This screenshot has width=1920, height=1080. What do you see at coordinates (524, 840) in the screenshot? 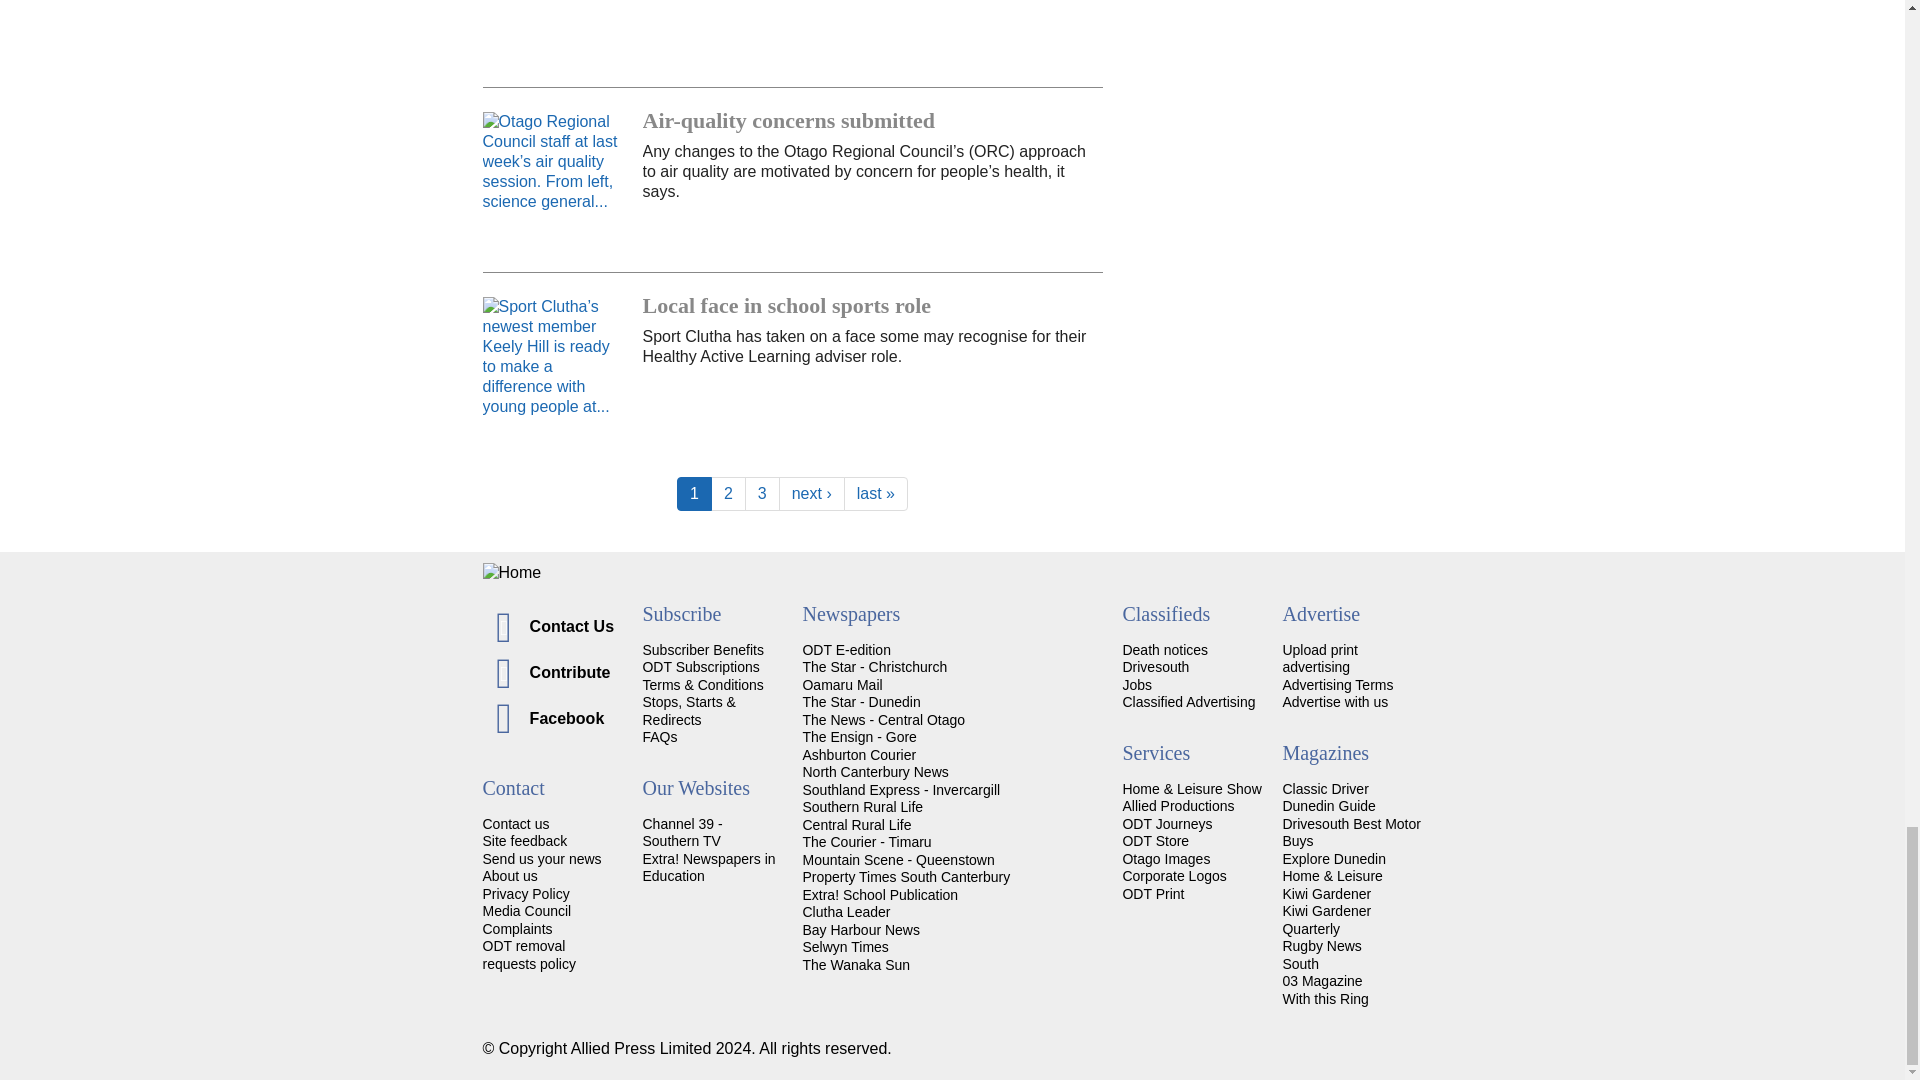
I see `Let us know what you think` at bounding box center [524, 840].